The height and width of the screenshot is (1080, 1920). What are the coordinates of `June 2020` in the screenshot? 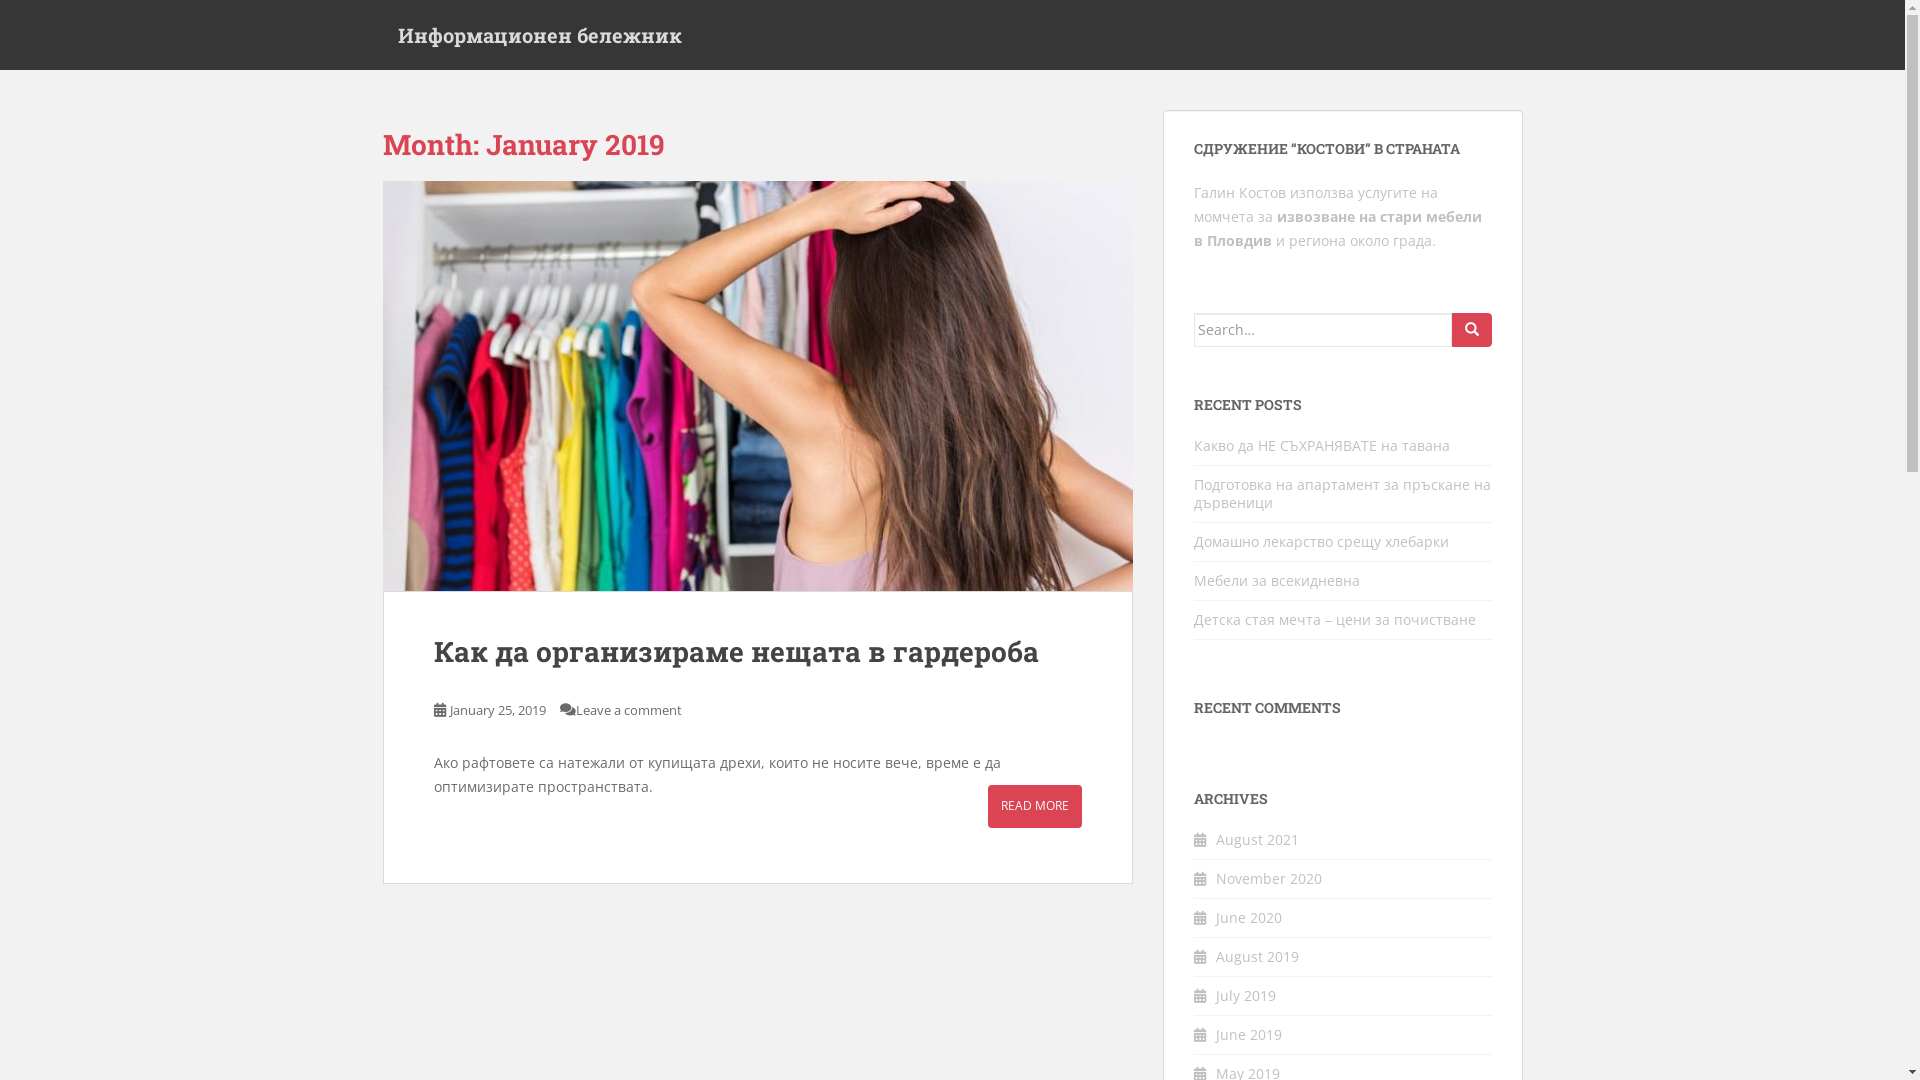 It's located at (1249, 918).